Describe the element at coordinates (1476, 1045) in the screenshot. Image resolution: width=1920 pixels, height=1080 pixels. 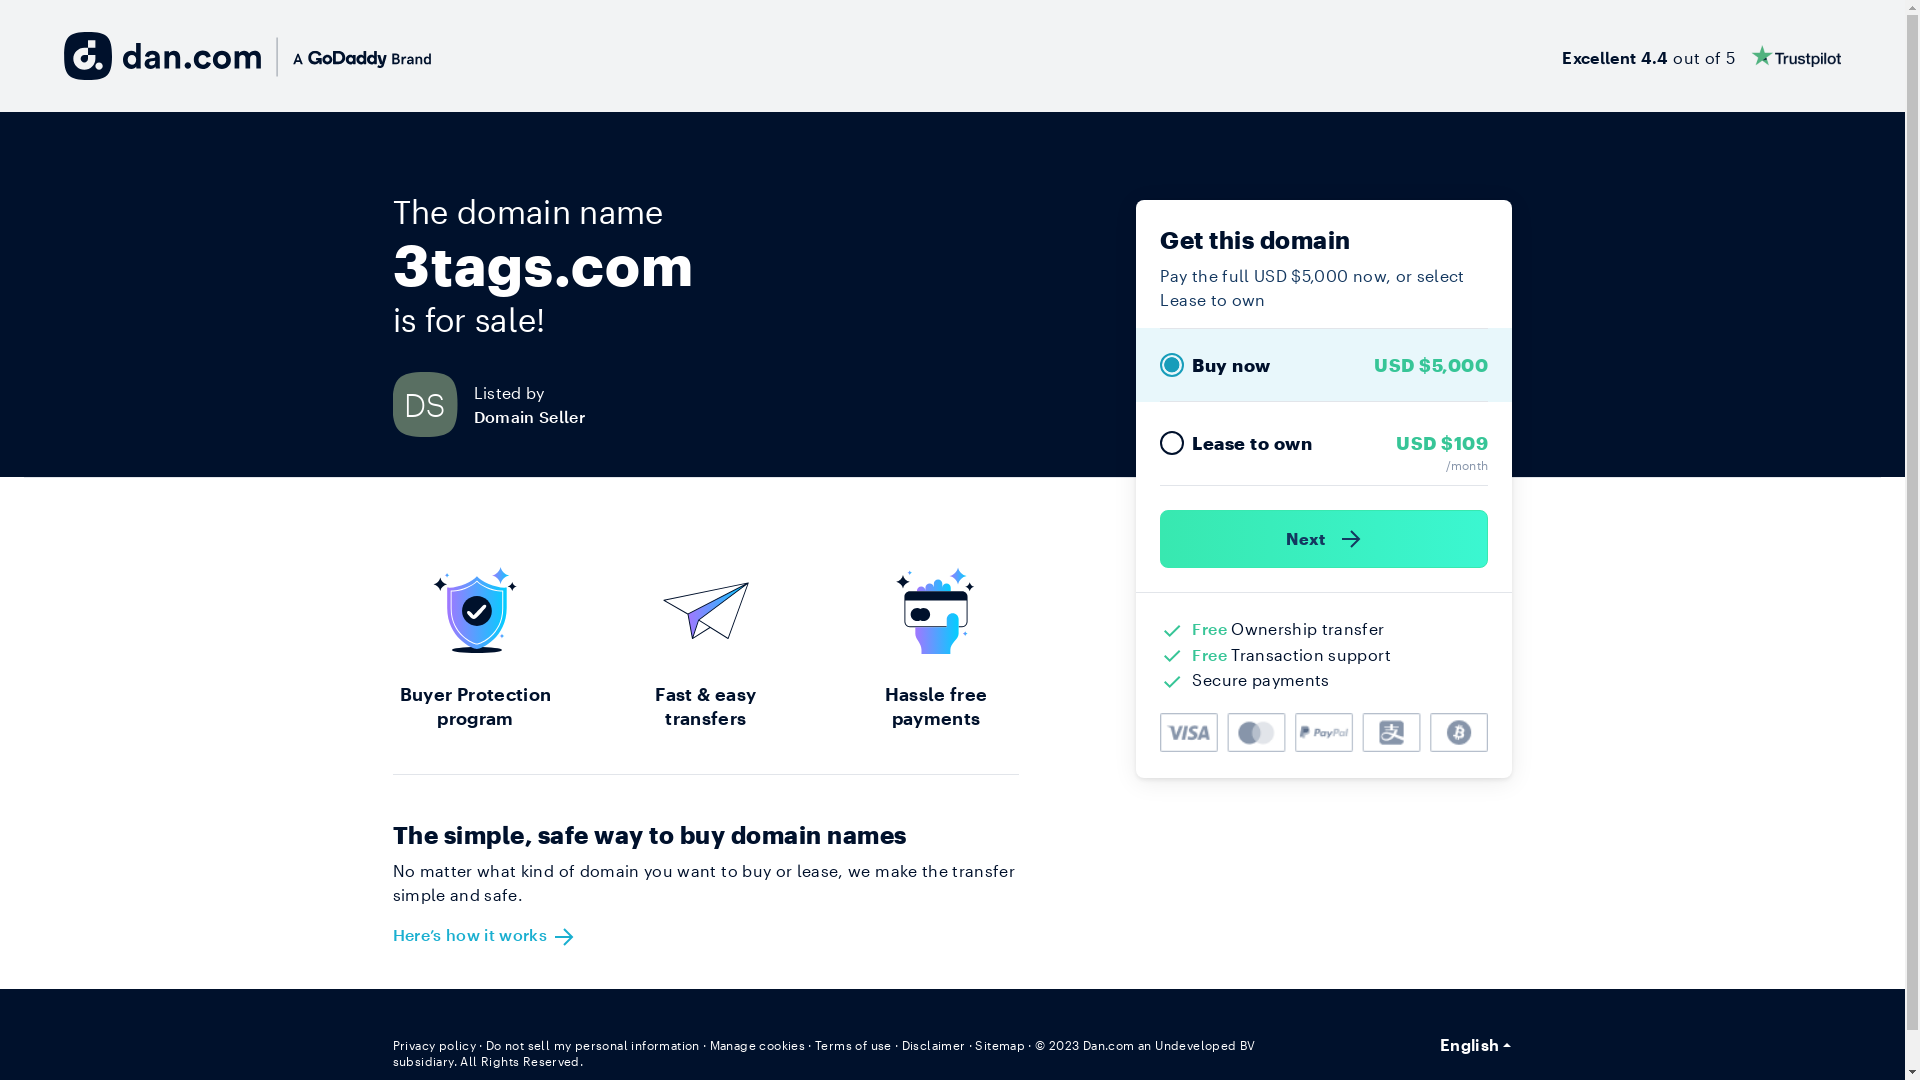
I see `English` at that location.